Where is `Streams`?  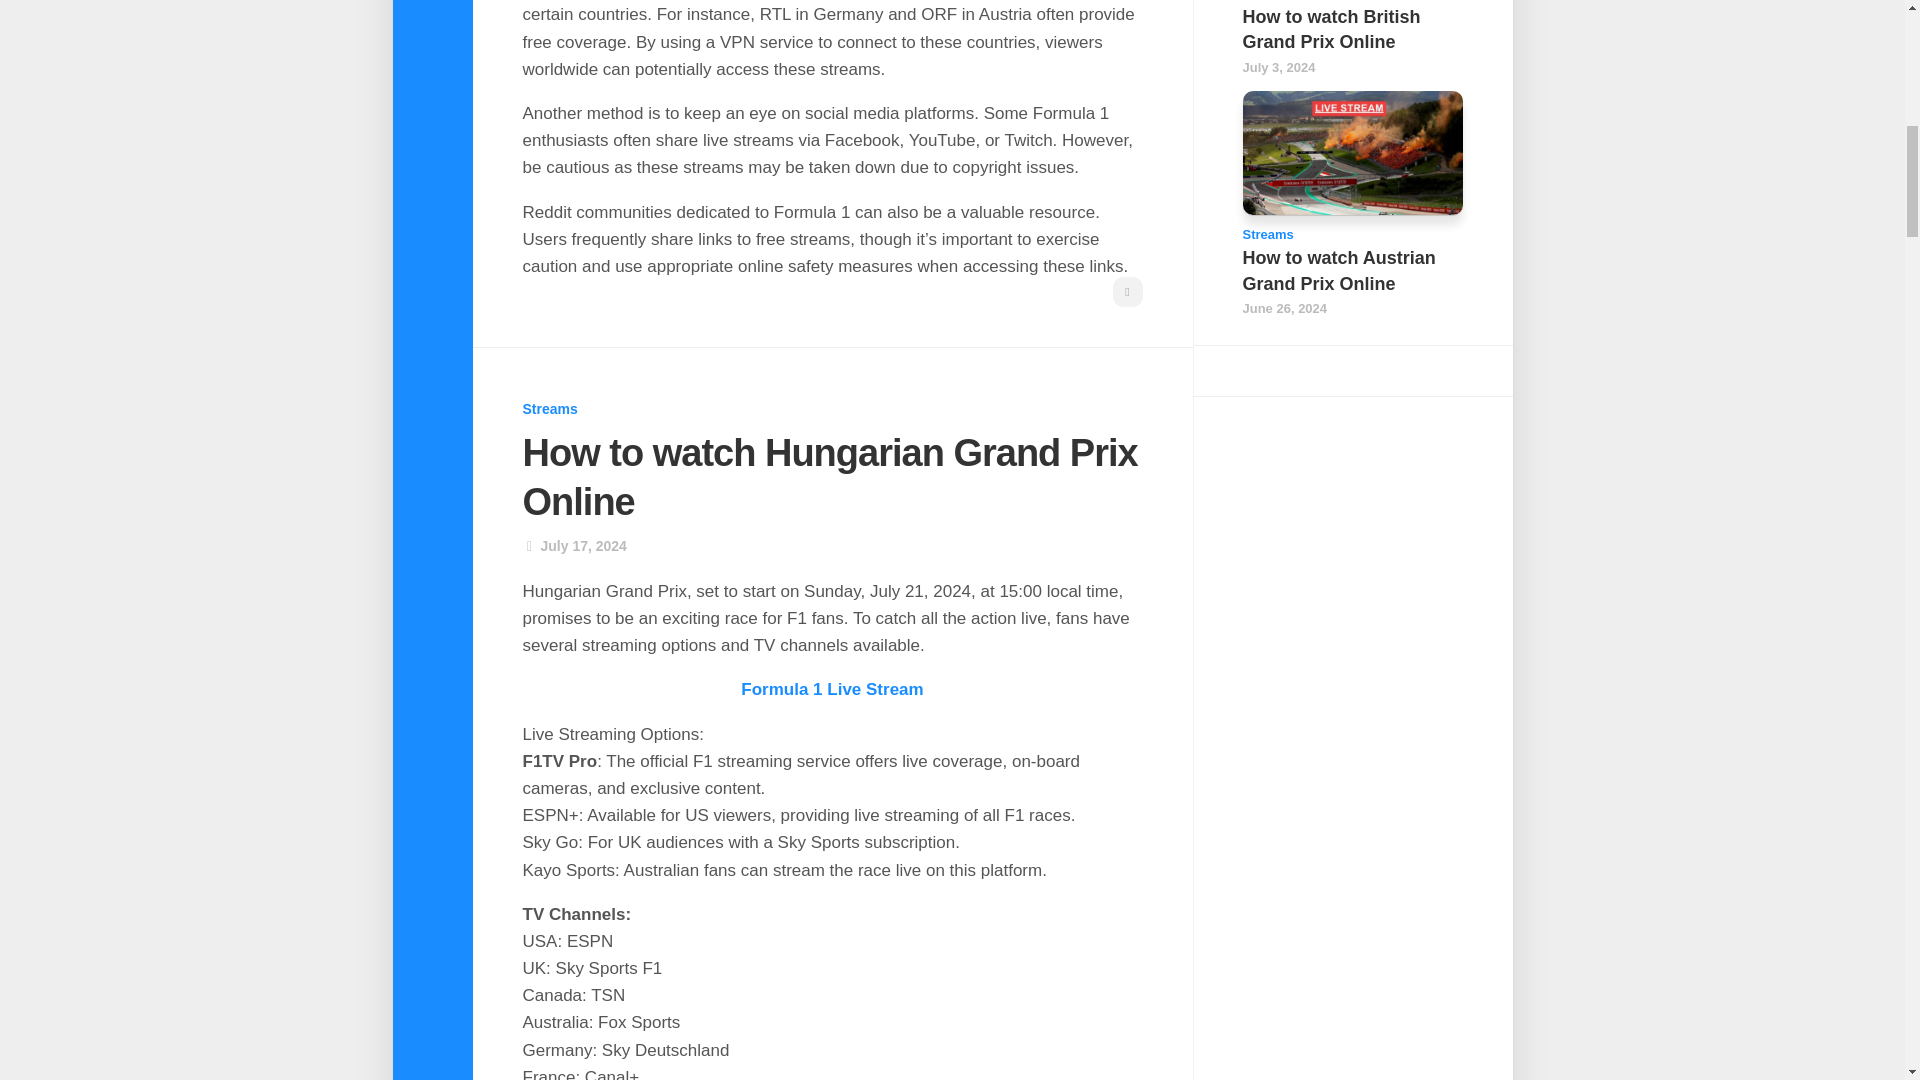 Streams is located at coordinates (550, 408).